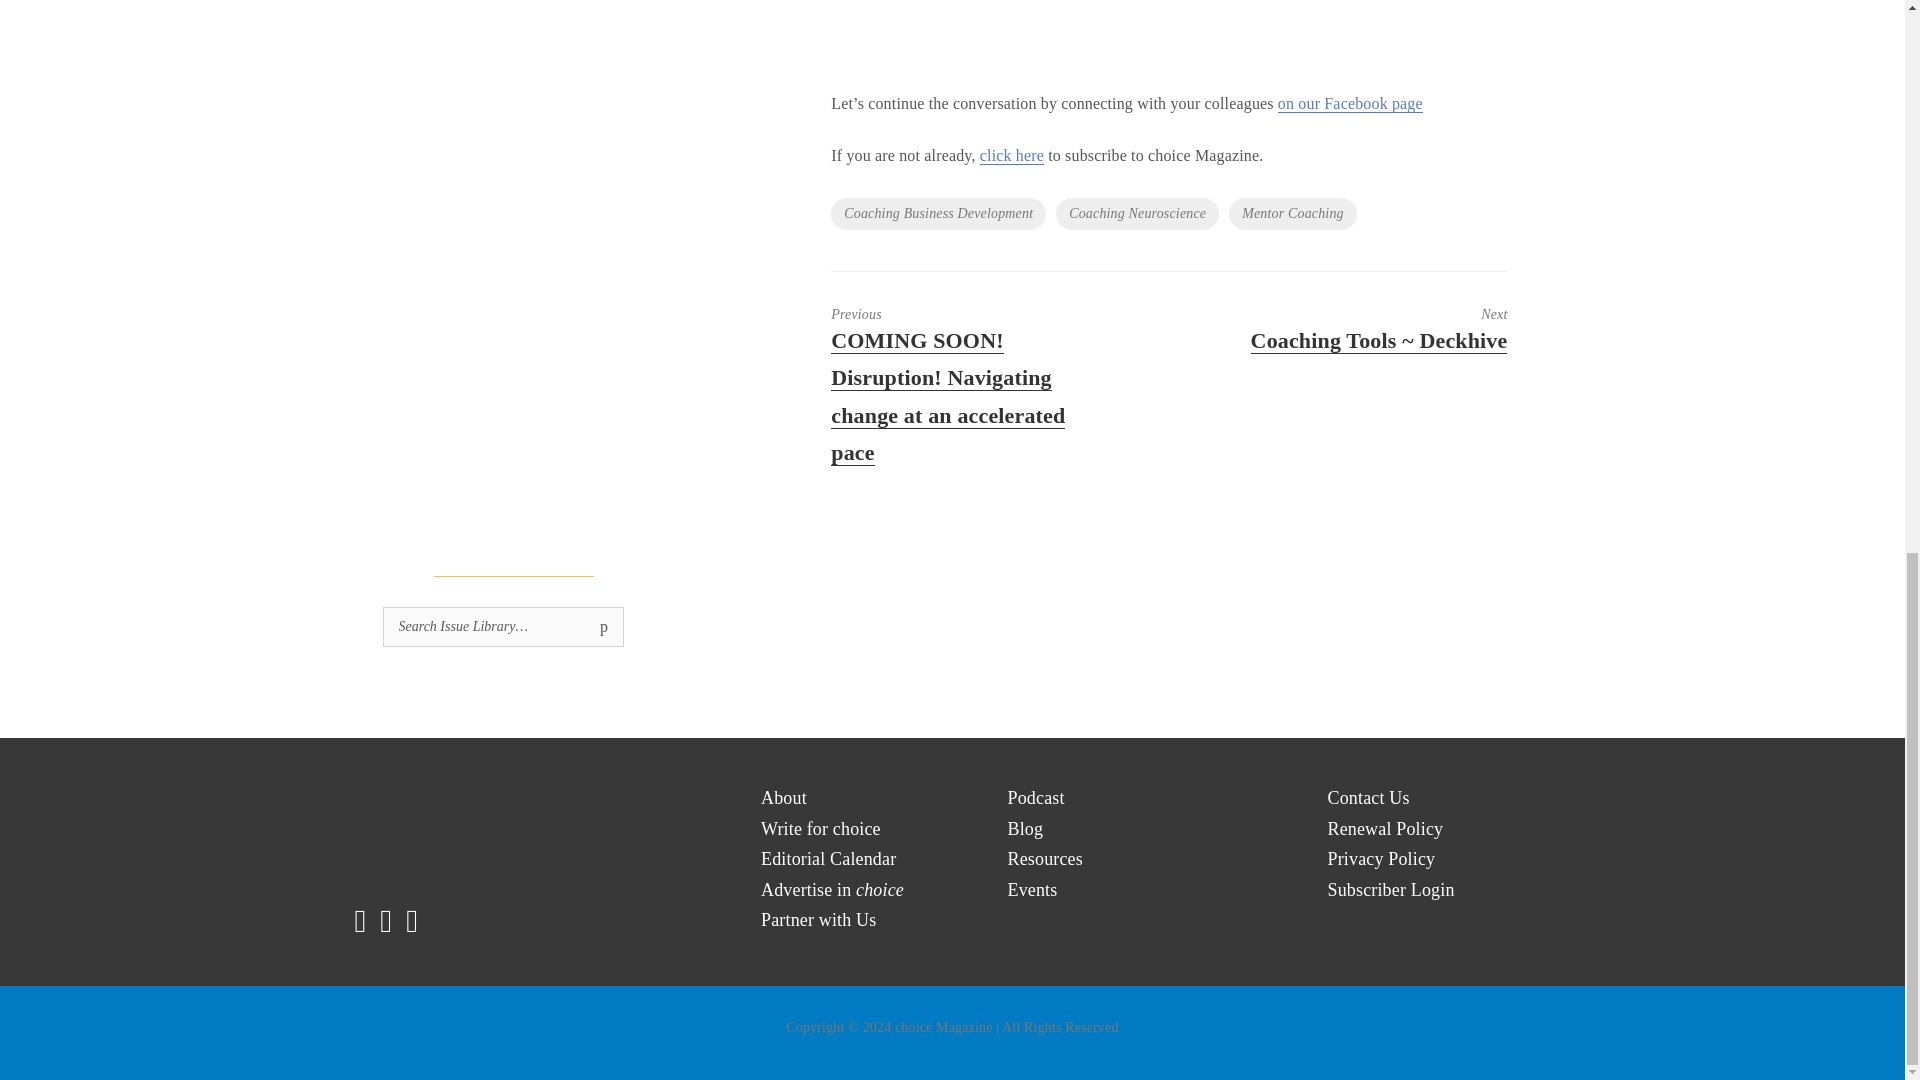  I want to click on About, so click(783, 798).